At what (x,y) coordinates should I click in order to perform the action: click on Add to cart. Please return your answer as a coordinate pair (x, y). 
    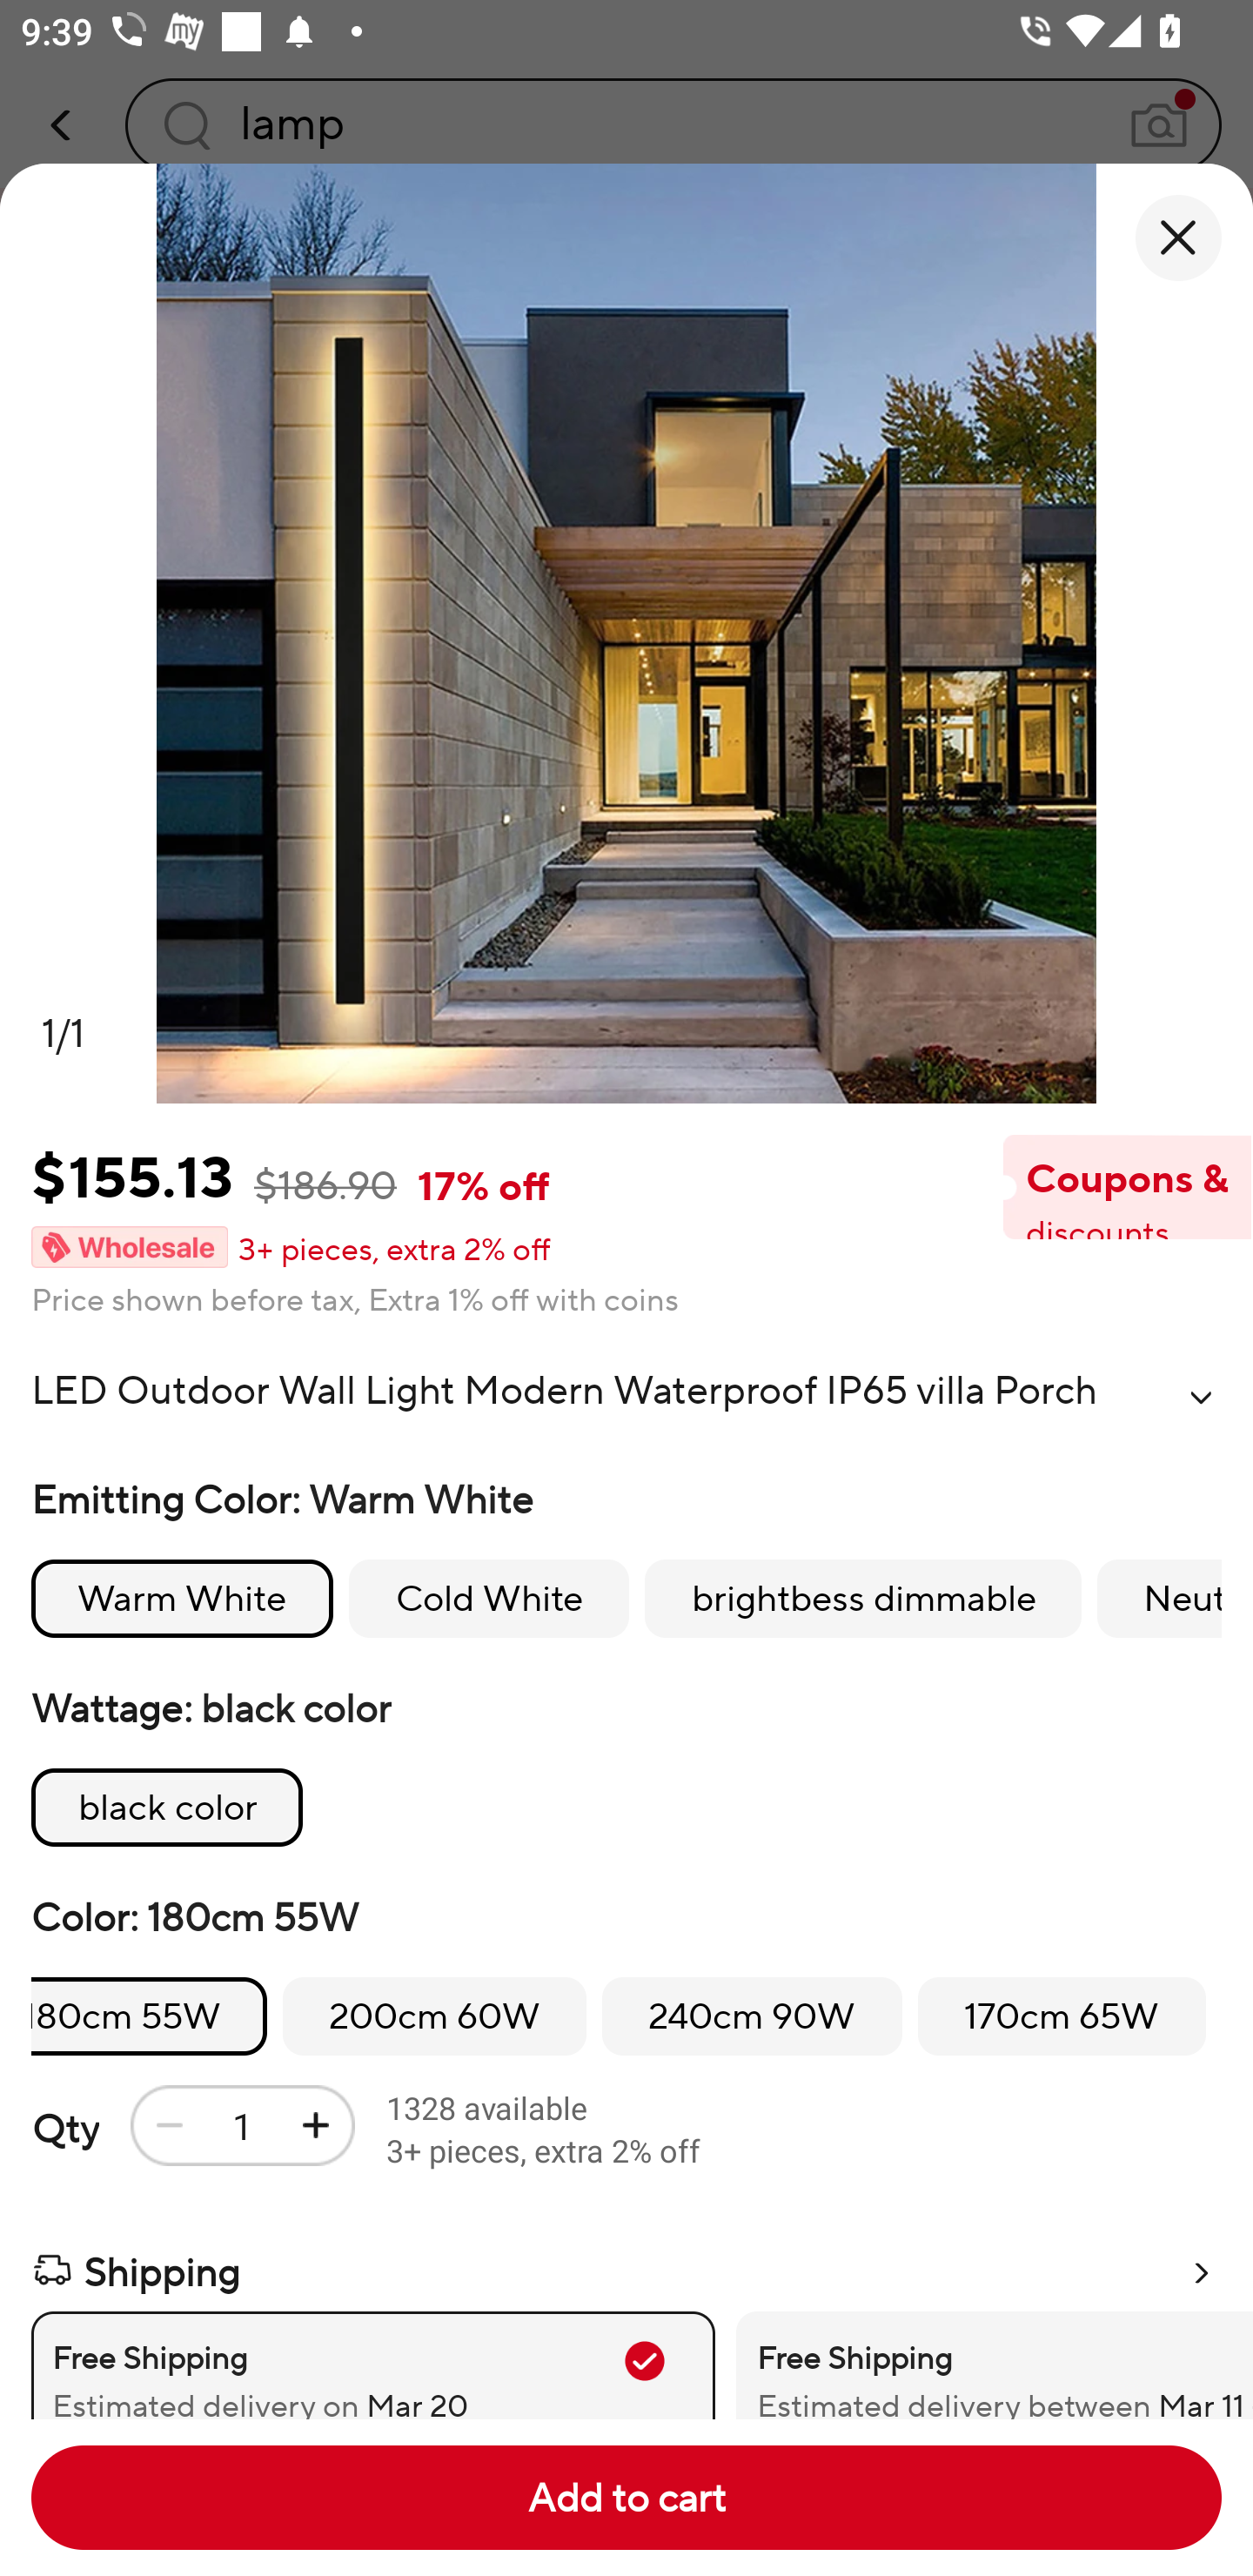
    Looking at the image, I should click on (626, 2498).